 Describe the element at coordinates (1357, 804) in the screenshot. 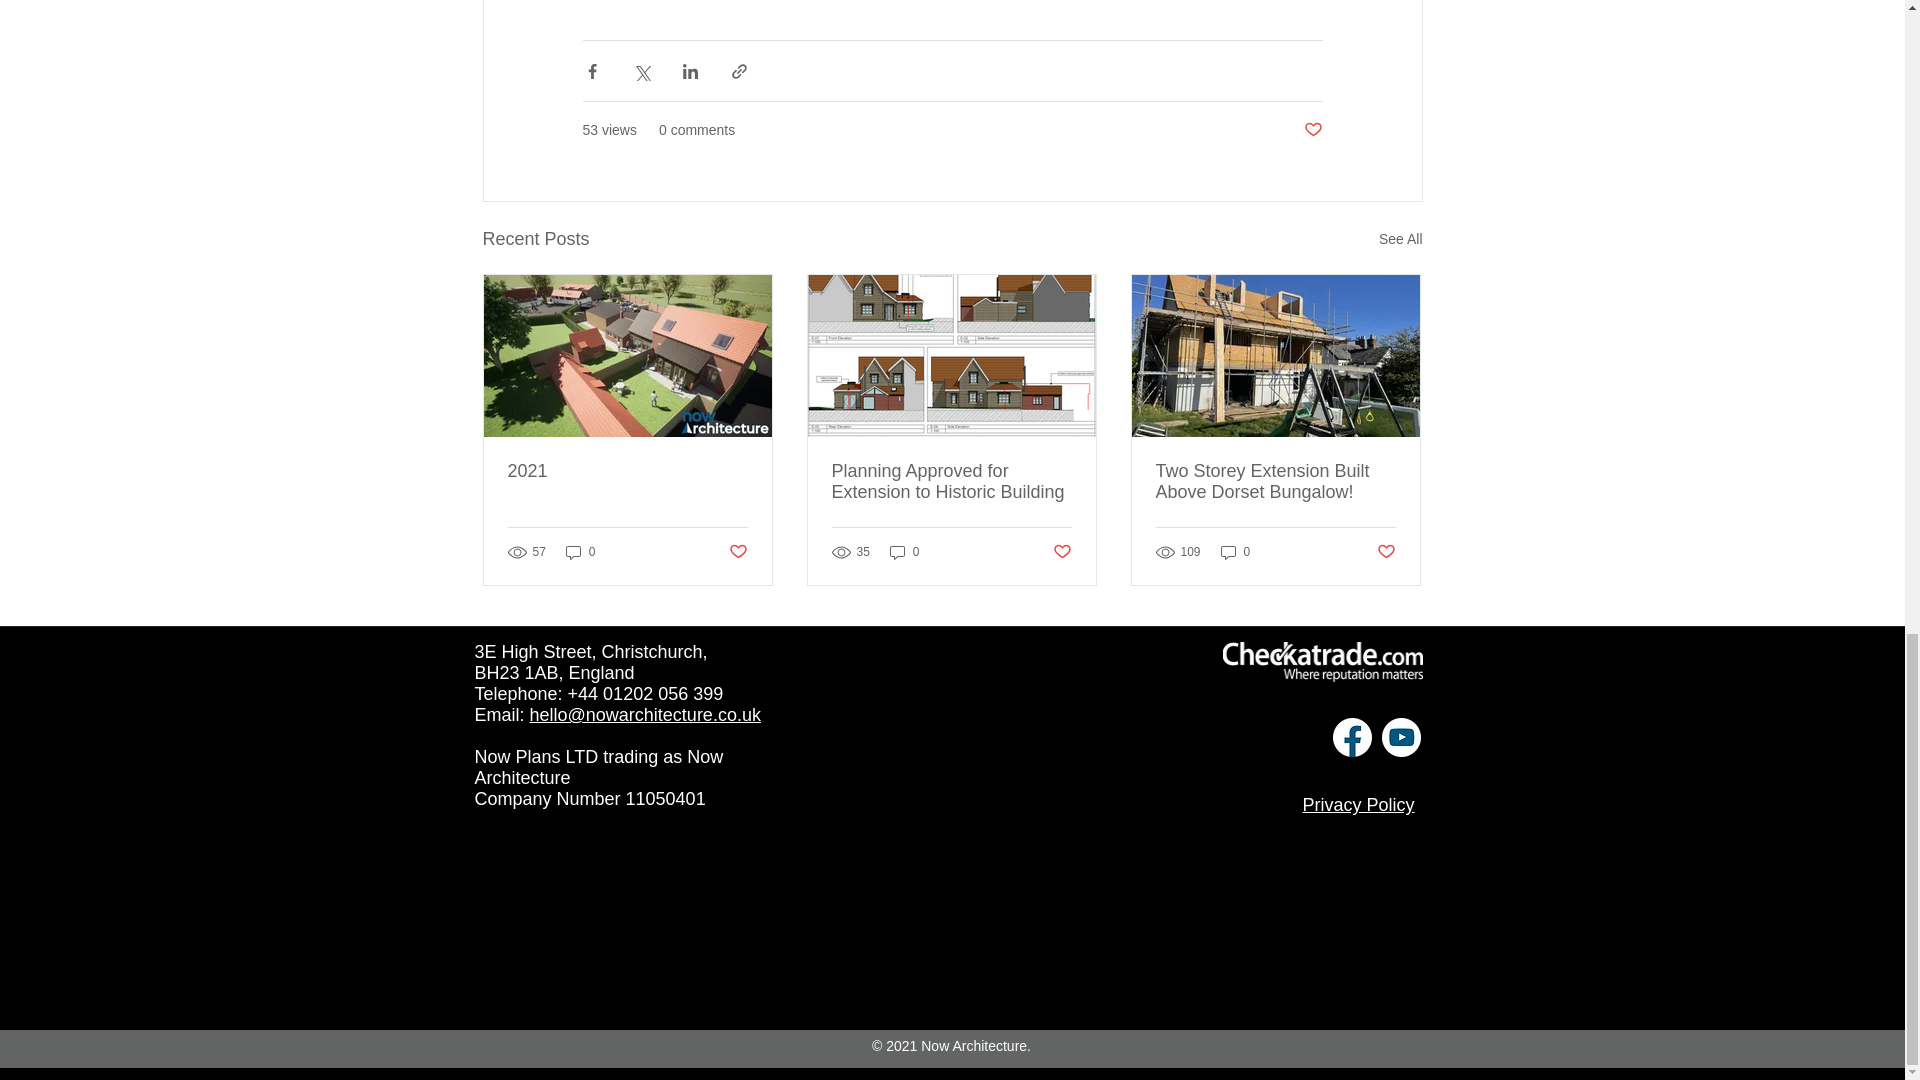

I see `Privacy Policy` at that location.